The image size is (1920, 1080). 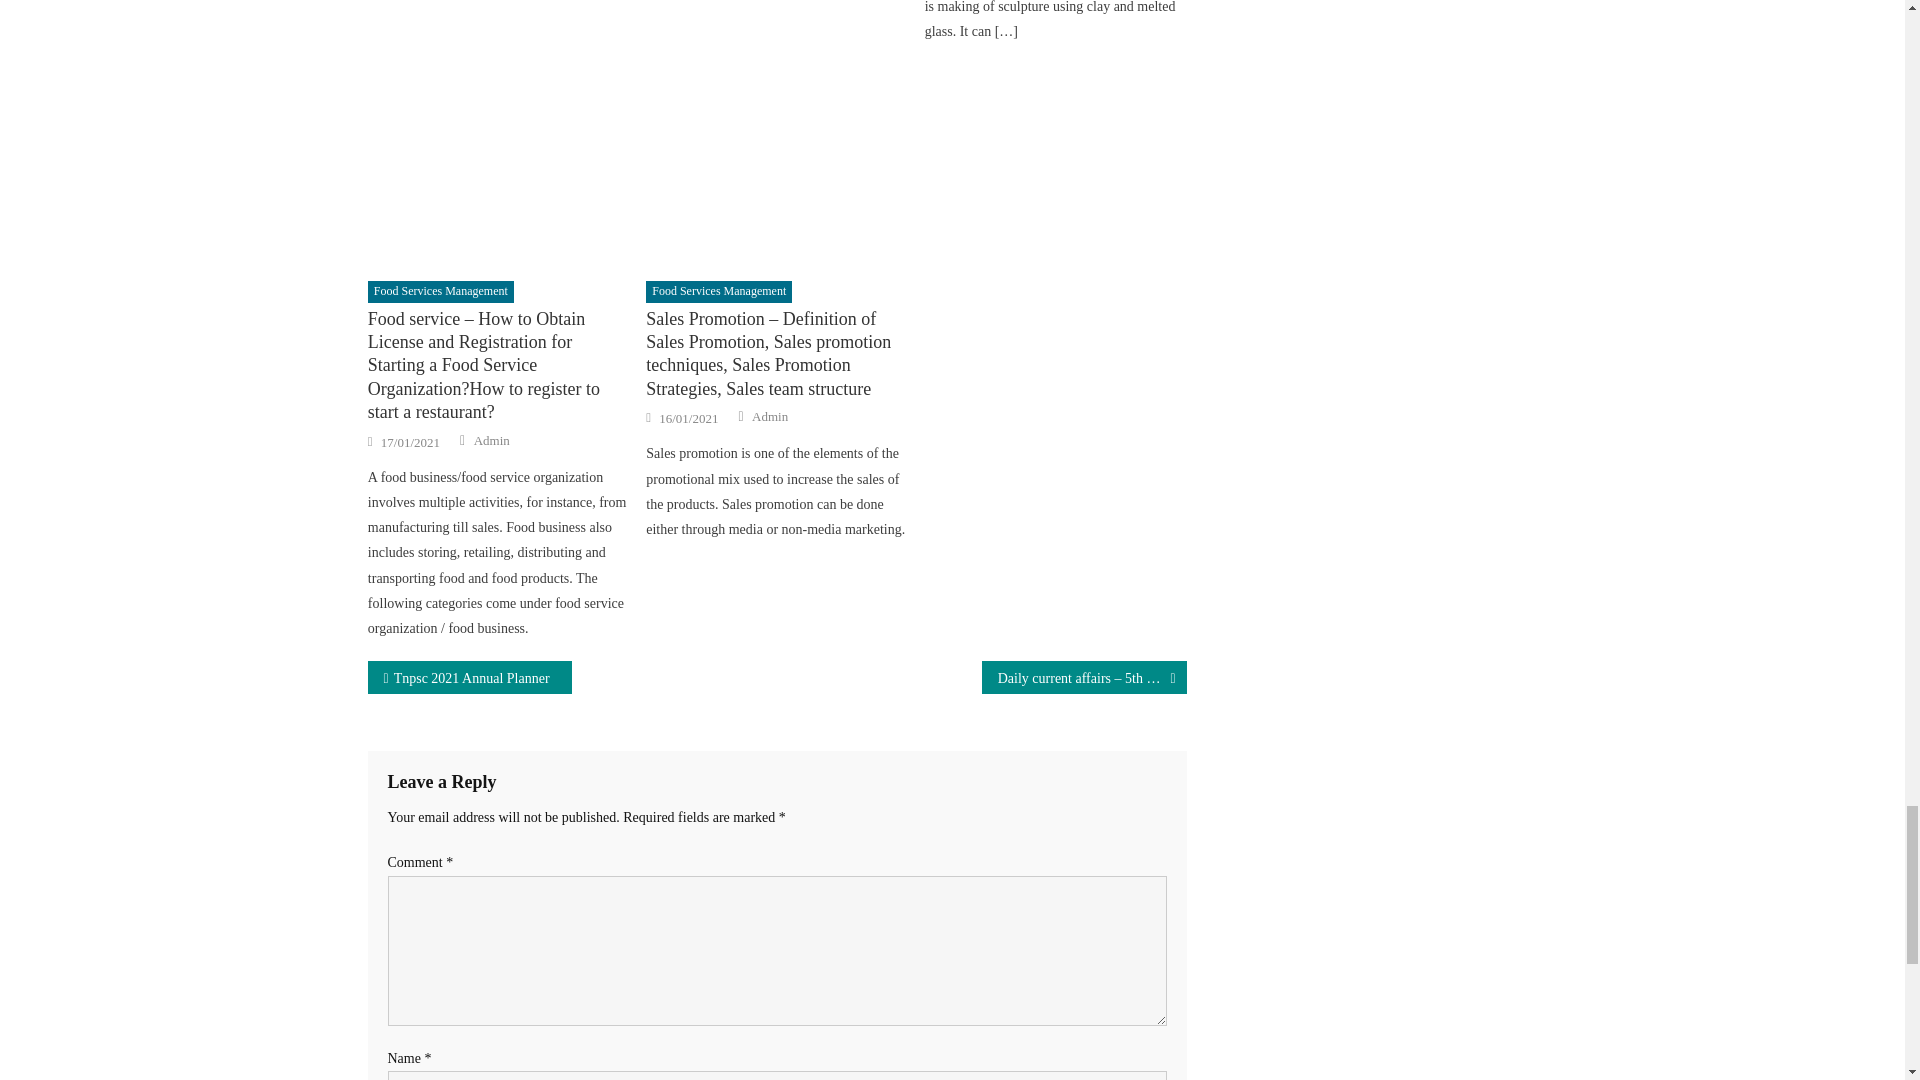 I want to click on Admin, so click(x=770, y=416).